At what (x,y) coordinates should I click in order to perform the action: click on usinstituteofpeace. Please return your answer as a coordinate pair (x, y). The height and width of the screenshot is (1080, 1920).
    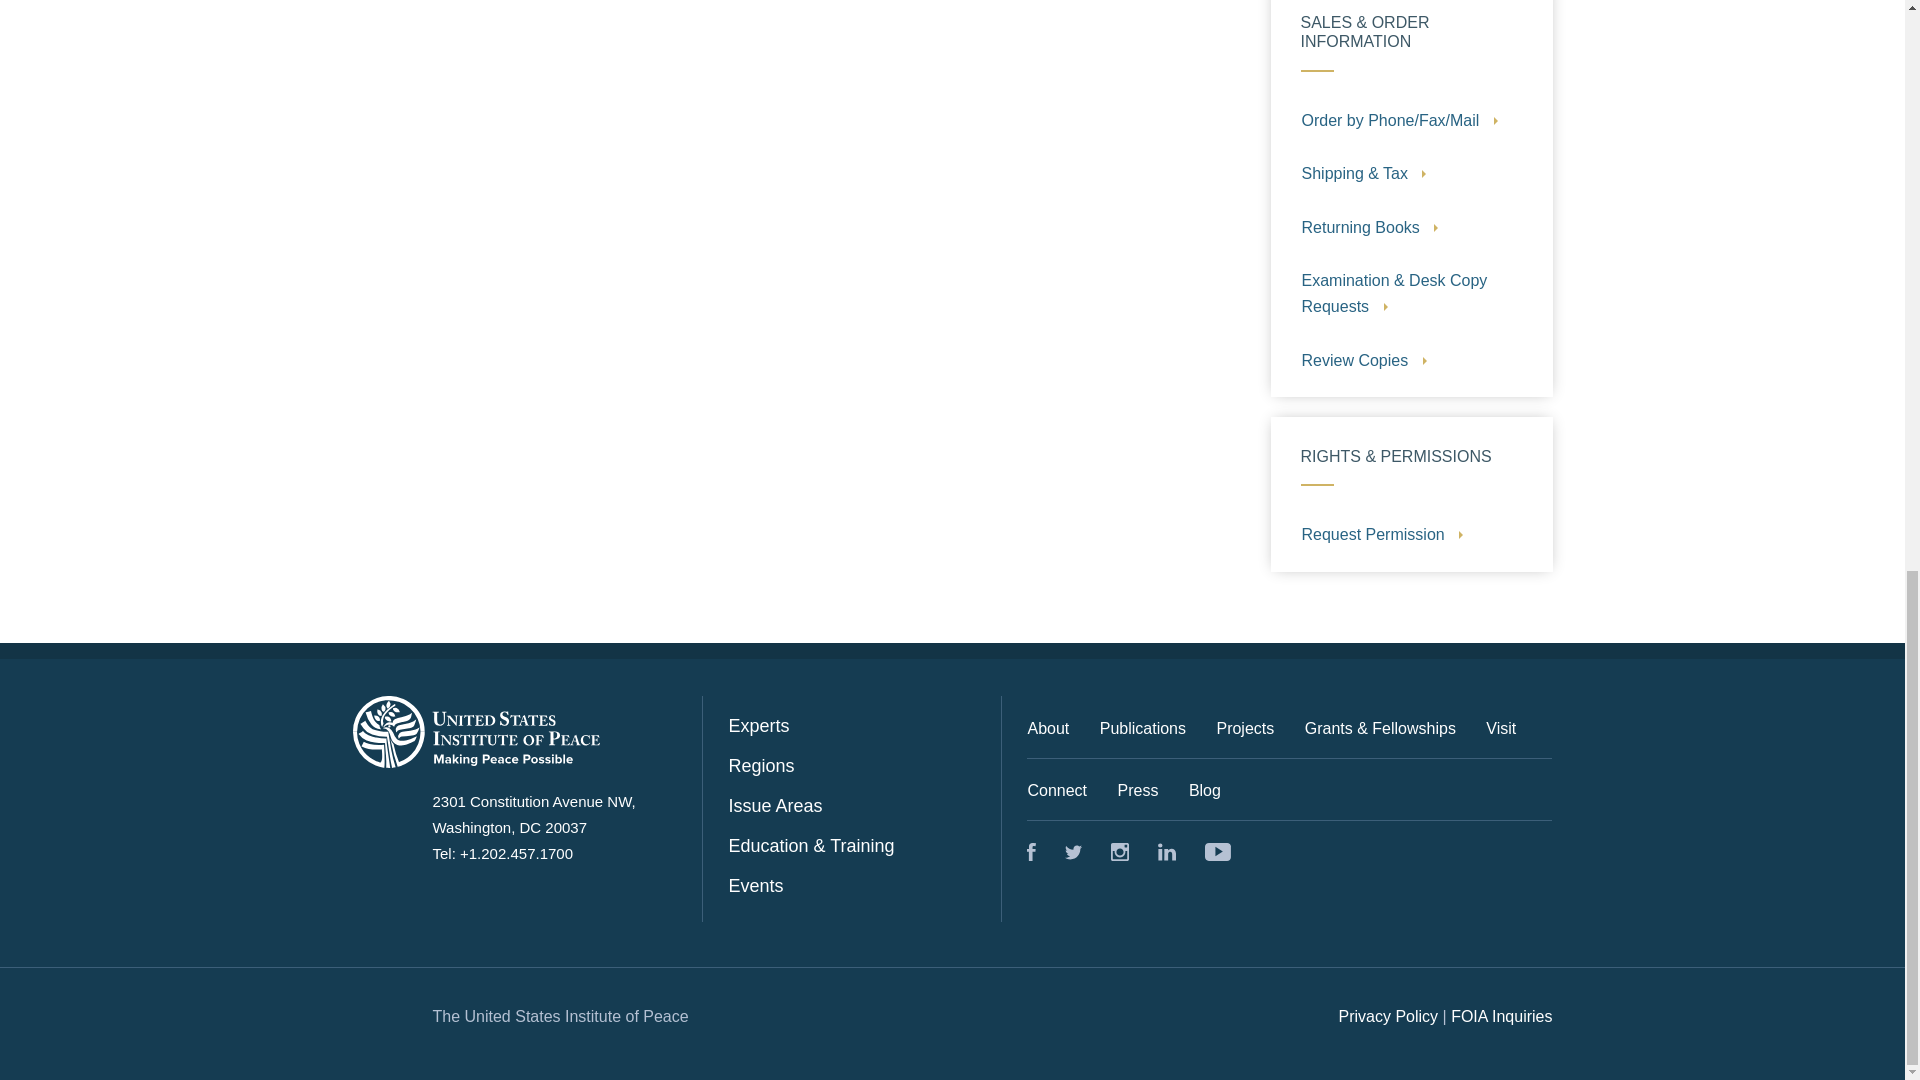
    Looking at the image, I should click on (1218, 852).